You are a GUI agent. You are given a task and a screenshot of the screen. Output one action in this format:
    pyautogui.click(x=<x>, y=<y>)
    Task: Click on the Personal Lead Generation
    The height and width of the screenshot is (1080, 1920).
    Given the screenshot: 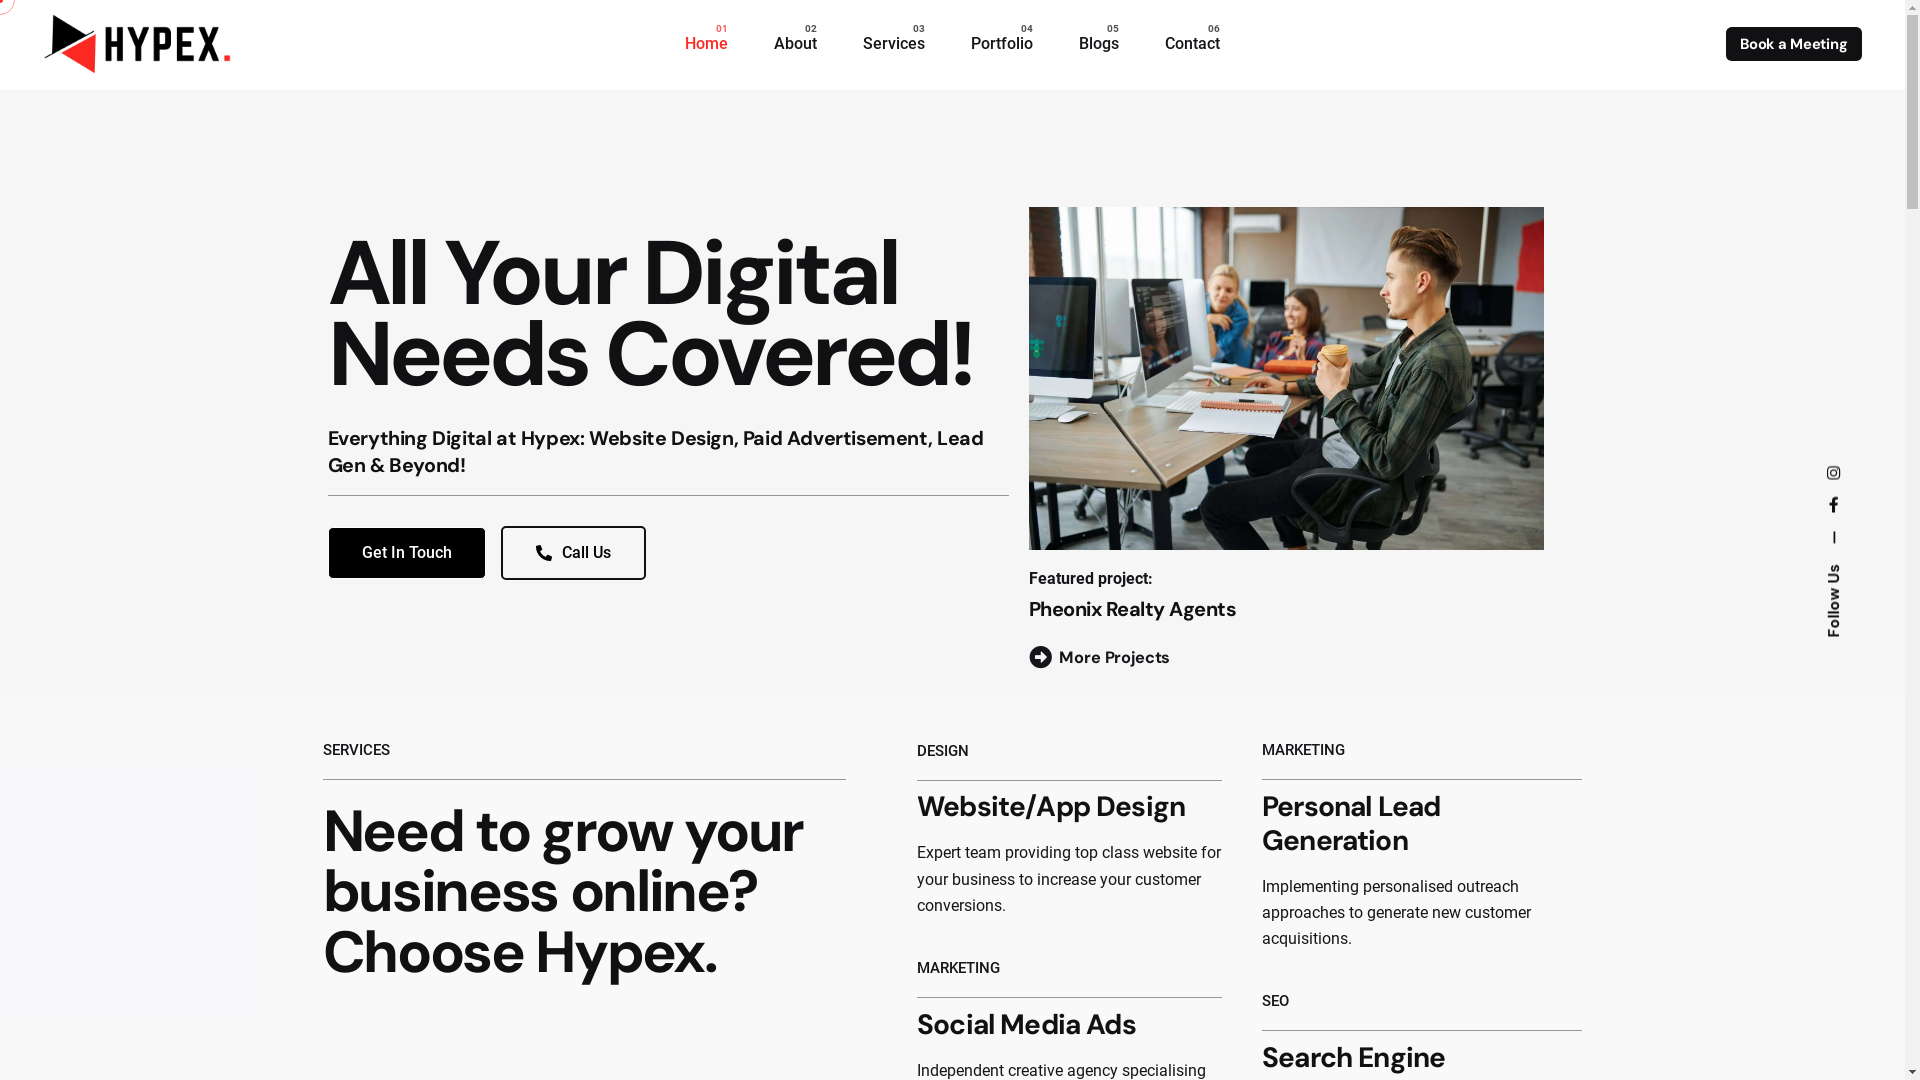 What is the action you would take?
    pyautogui.click(x=1351, y=824)
    